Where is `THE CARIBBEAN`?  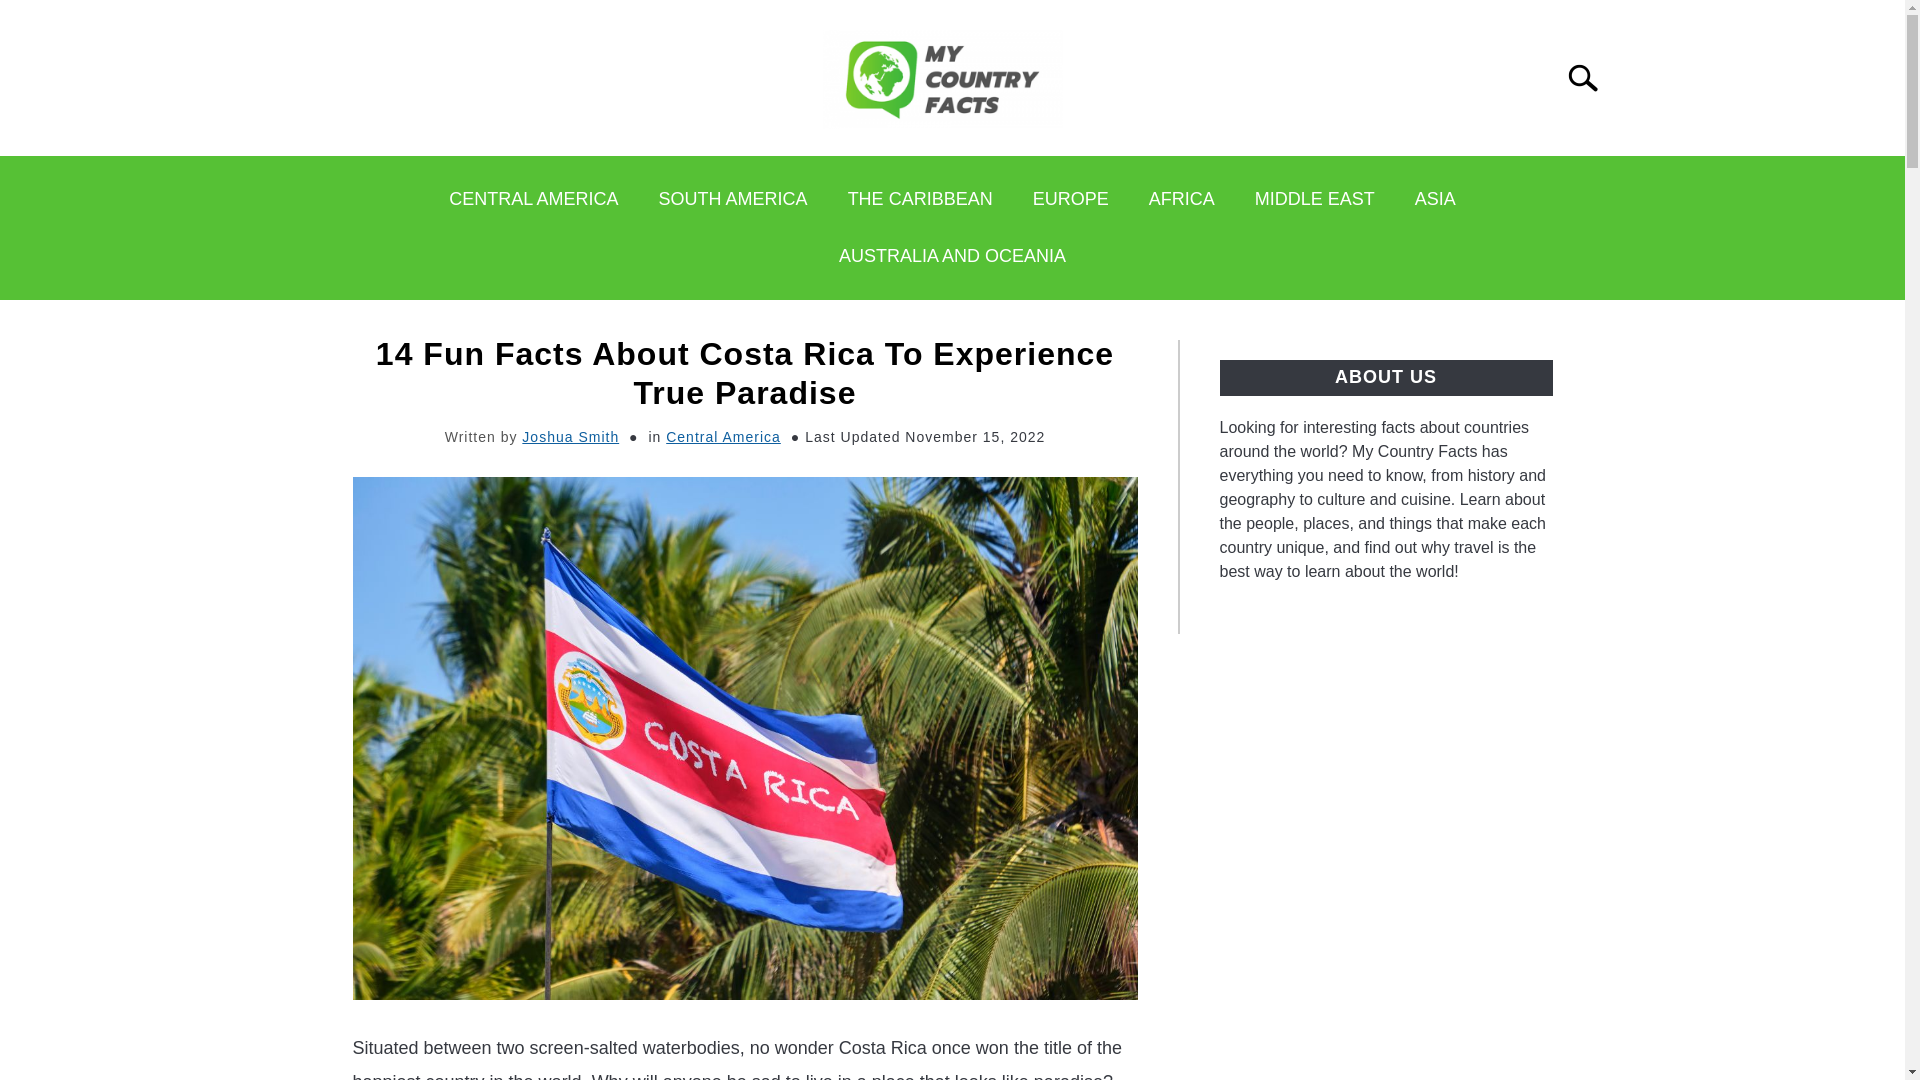
THE CARIBBEAN is located at coordinates (920, 199).